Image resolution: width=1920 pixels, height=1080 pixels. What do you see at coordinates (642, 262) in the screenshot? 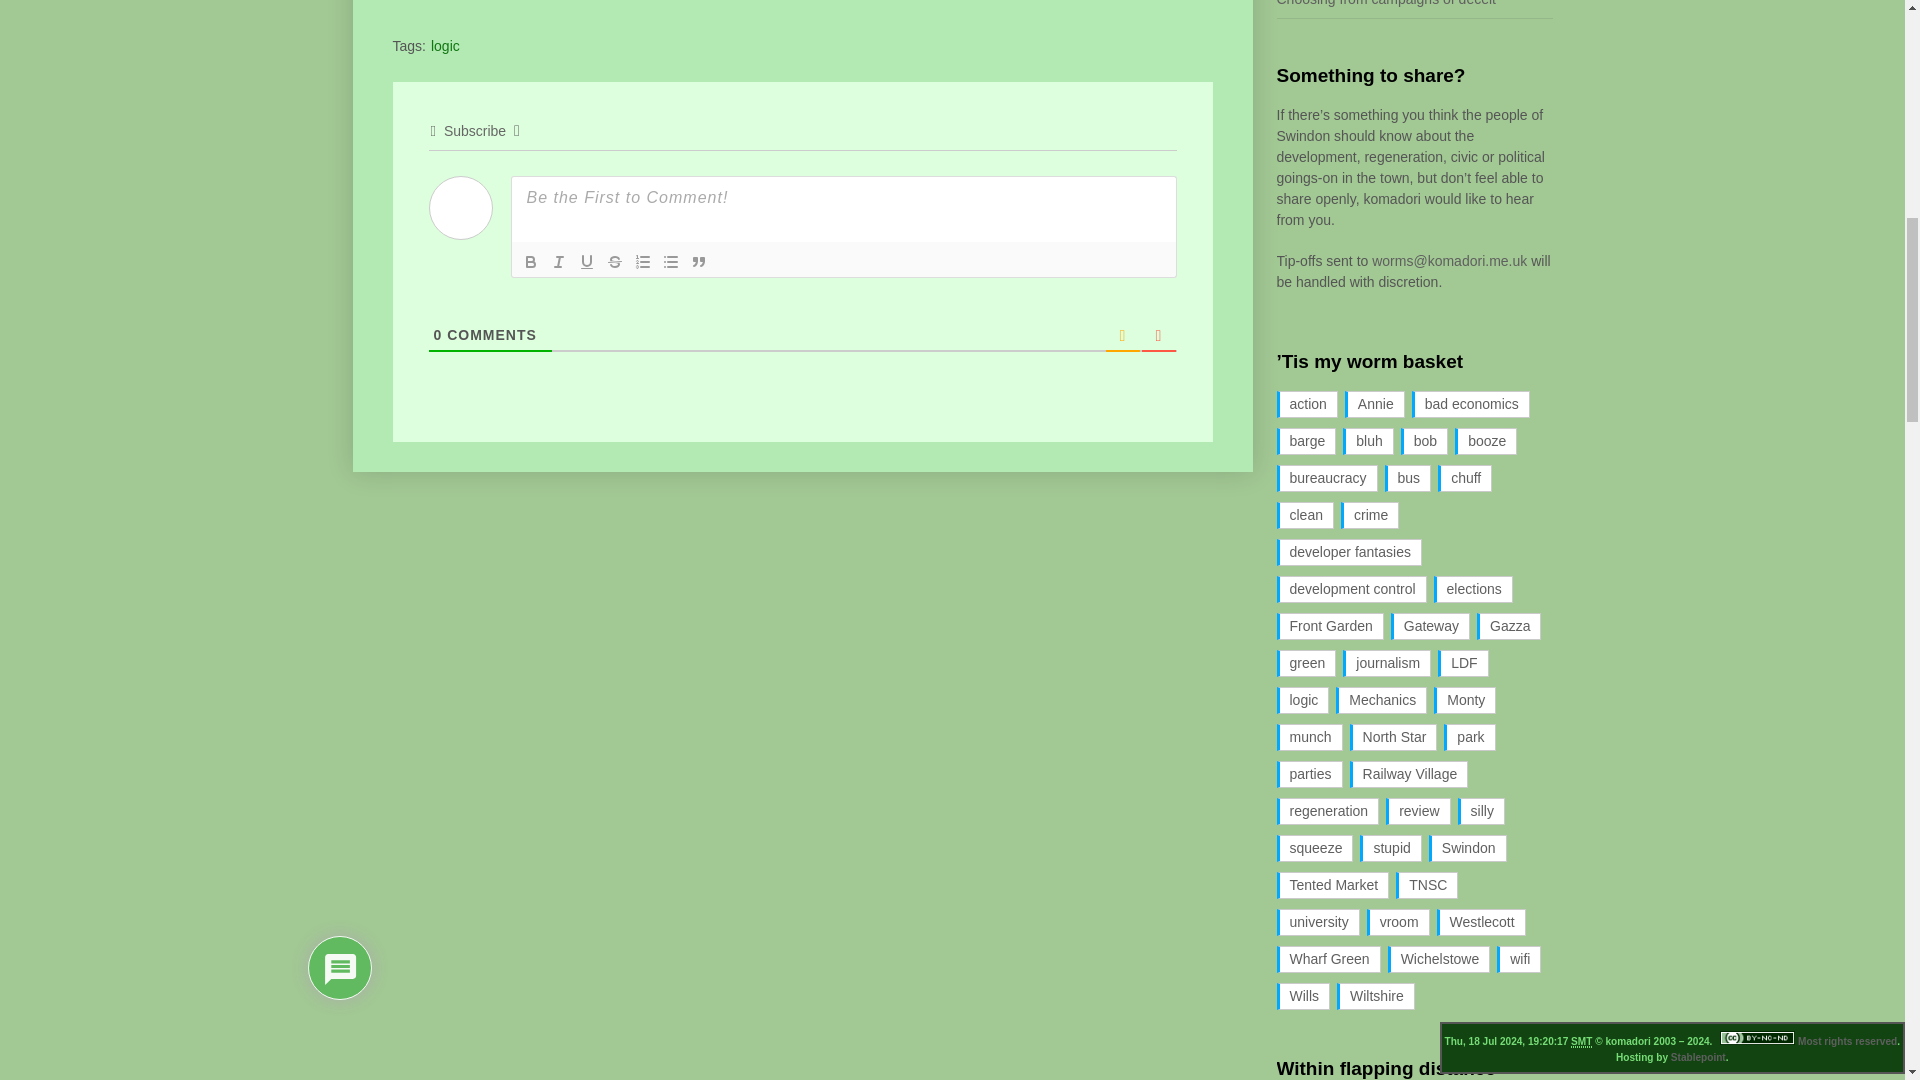
I see `ordered` at bounding box center [642, 262].